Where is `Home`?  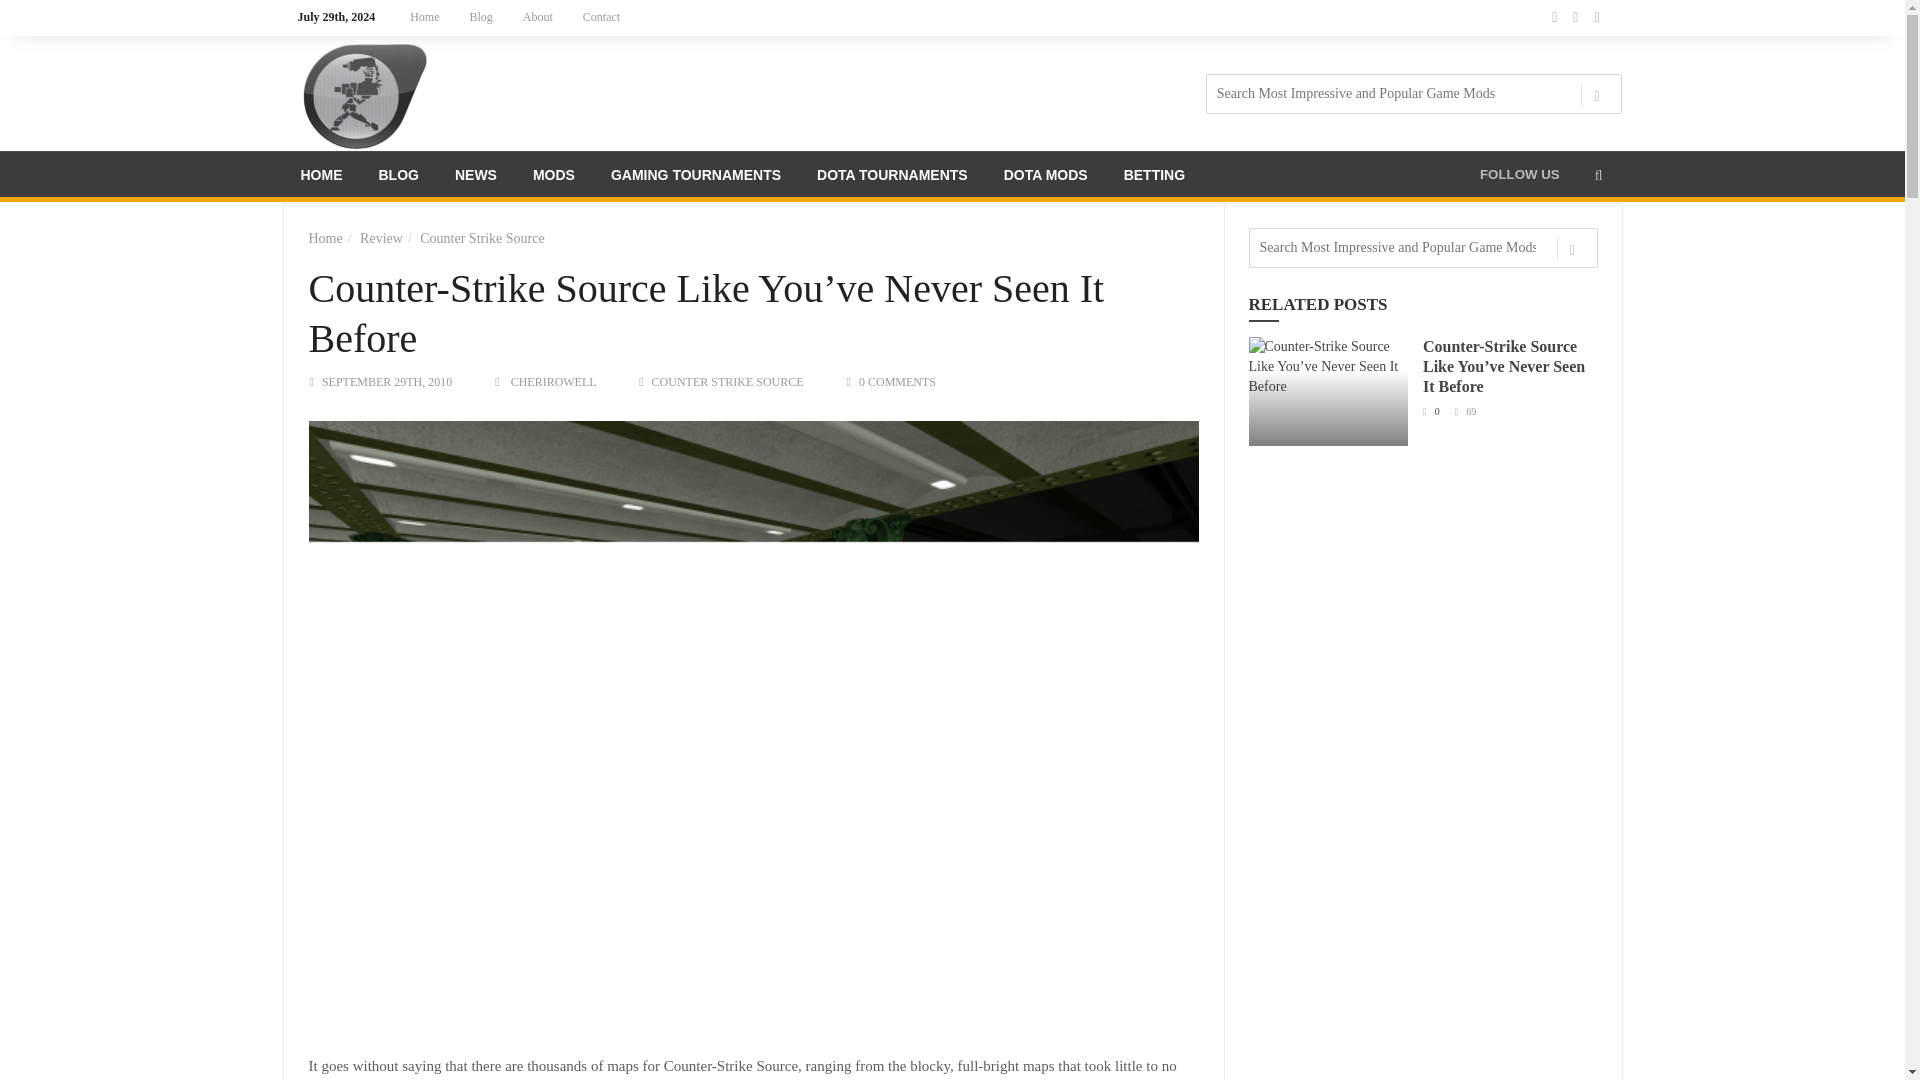 Home is located at coordinates (424, 17).